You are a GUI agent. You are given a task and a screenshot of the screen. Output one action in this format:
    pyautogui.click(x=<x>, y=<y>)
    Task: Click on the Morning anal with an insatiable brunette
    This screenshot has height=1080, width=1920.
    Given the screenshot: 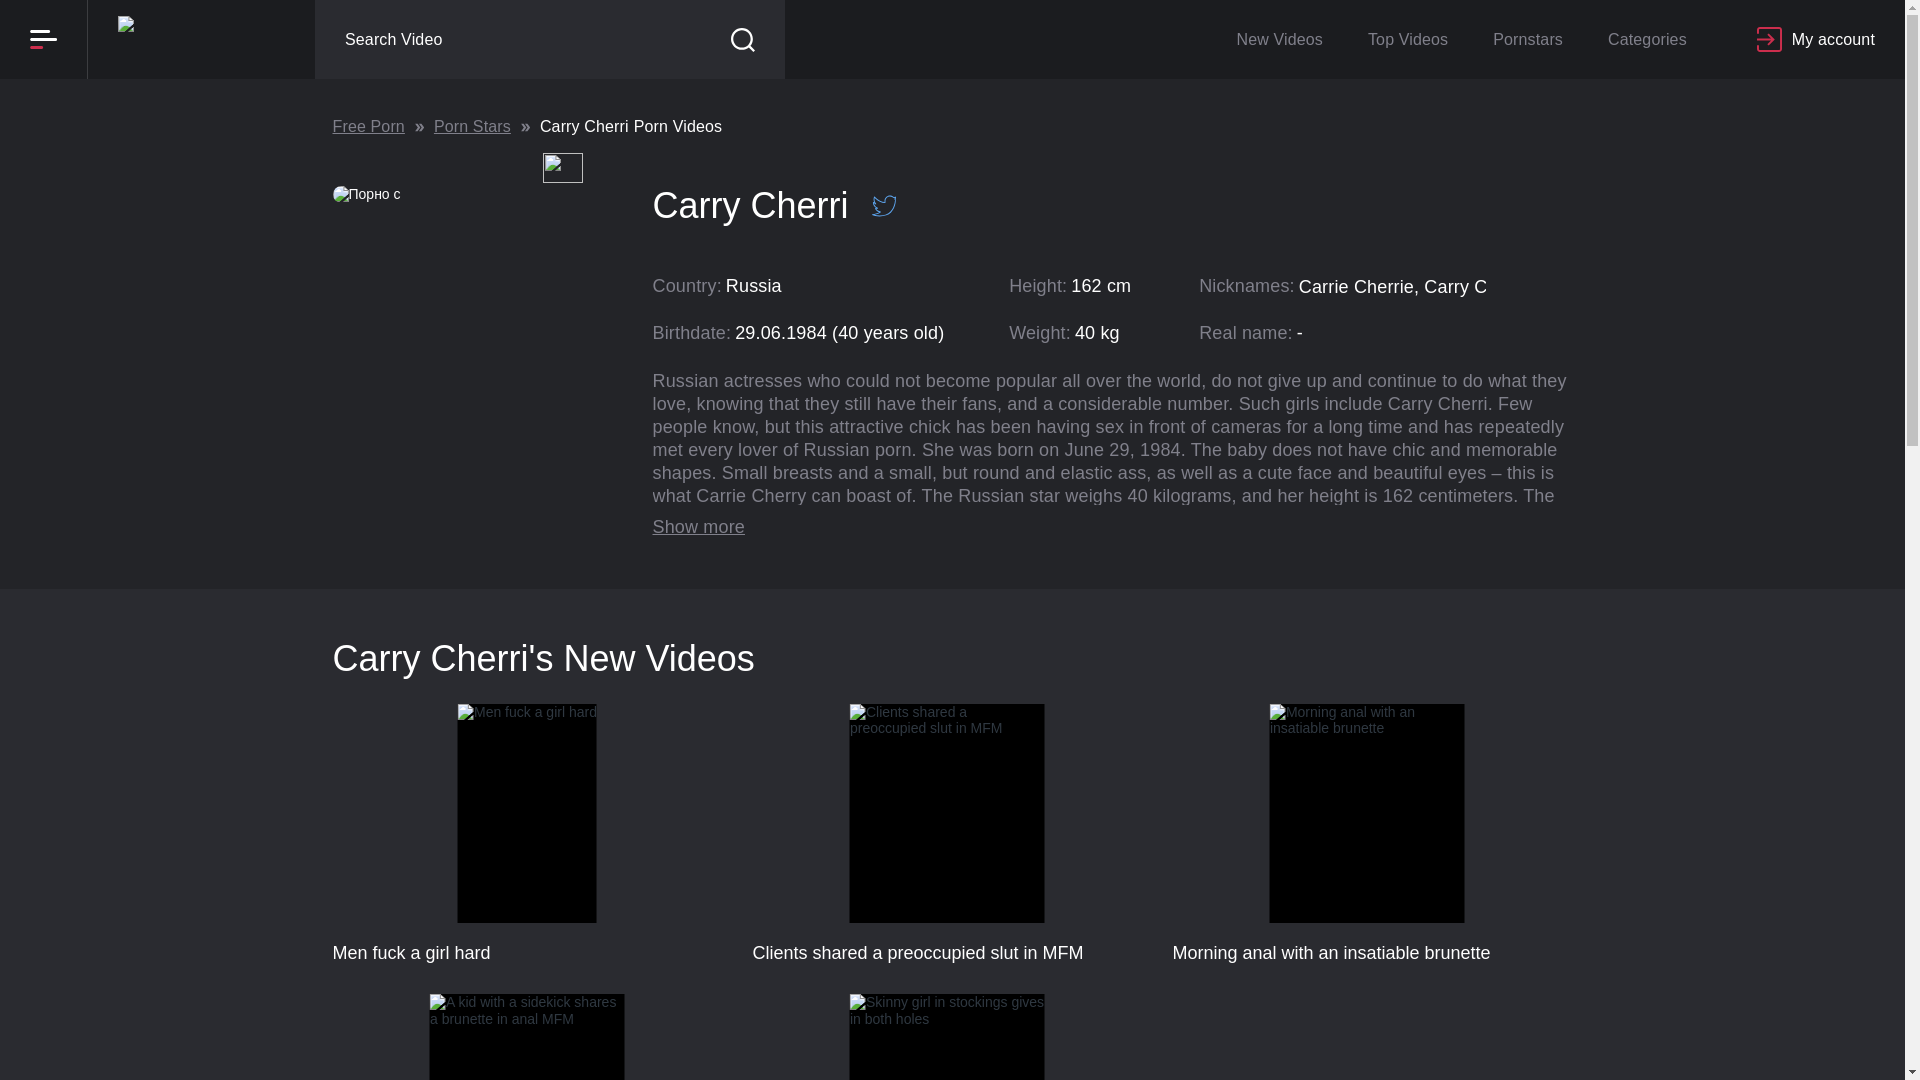 What is the action you would take?
    pyautogui.click(x=1366, y=834)
    